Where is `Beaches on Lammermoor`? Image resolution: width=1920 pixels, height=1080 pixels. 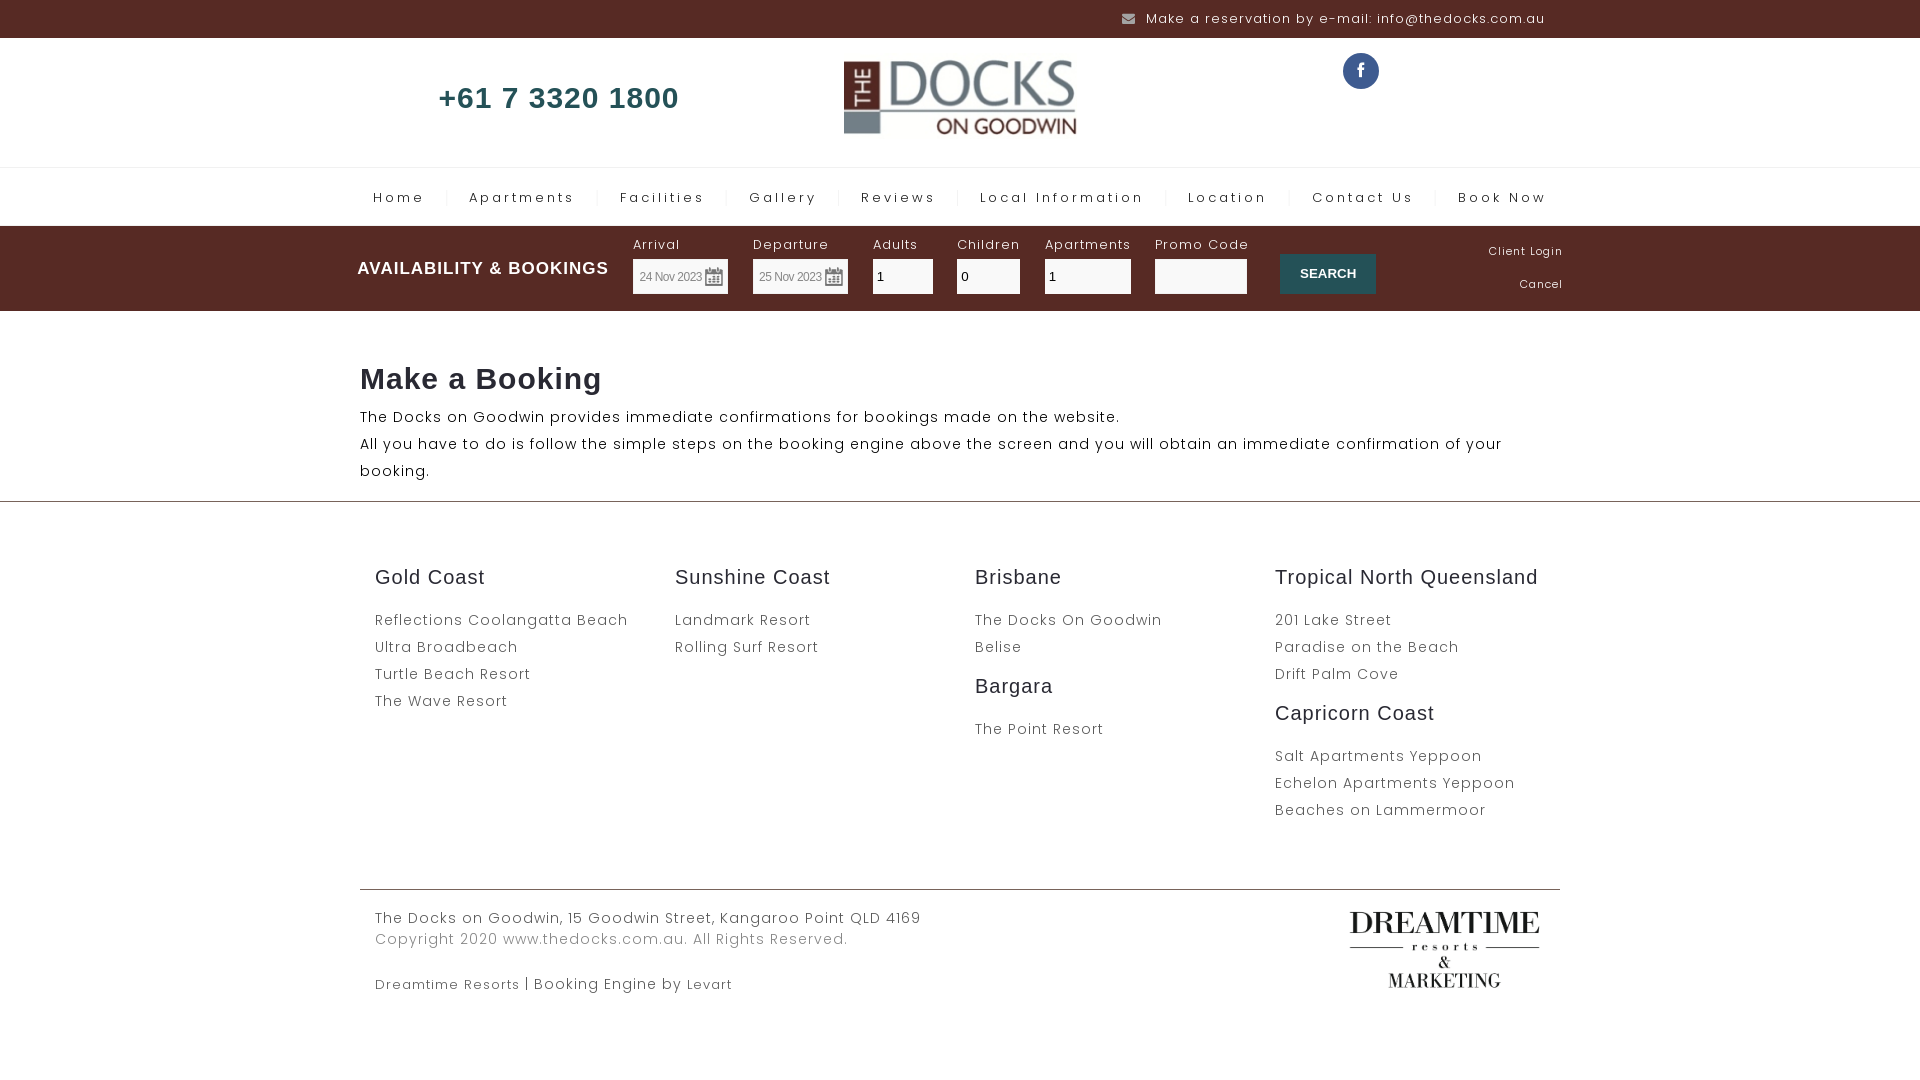
Beaches on Lammermoor is located at coordinates (1380, 810).